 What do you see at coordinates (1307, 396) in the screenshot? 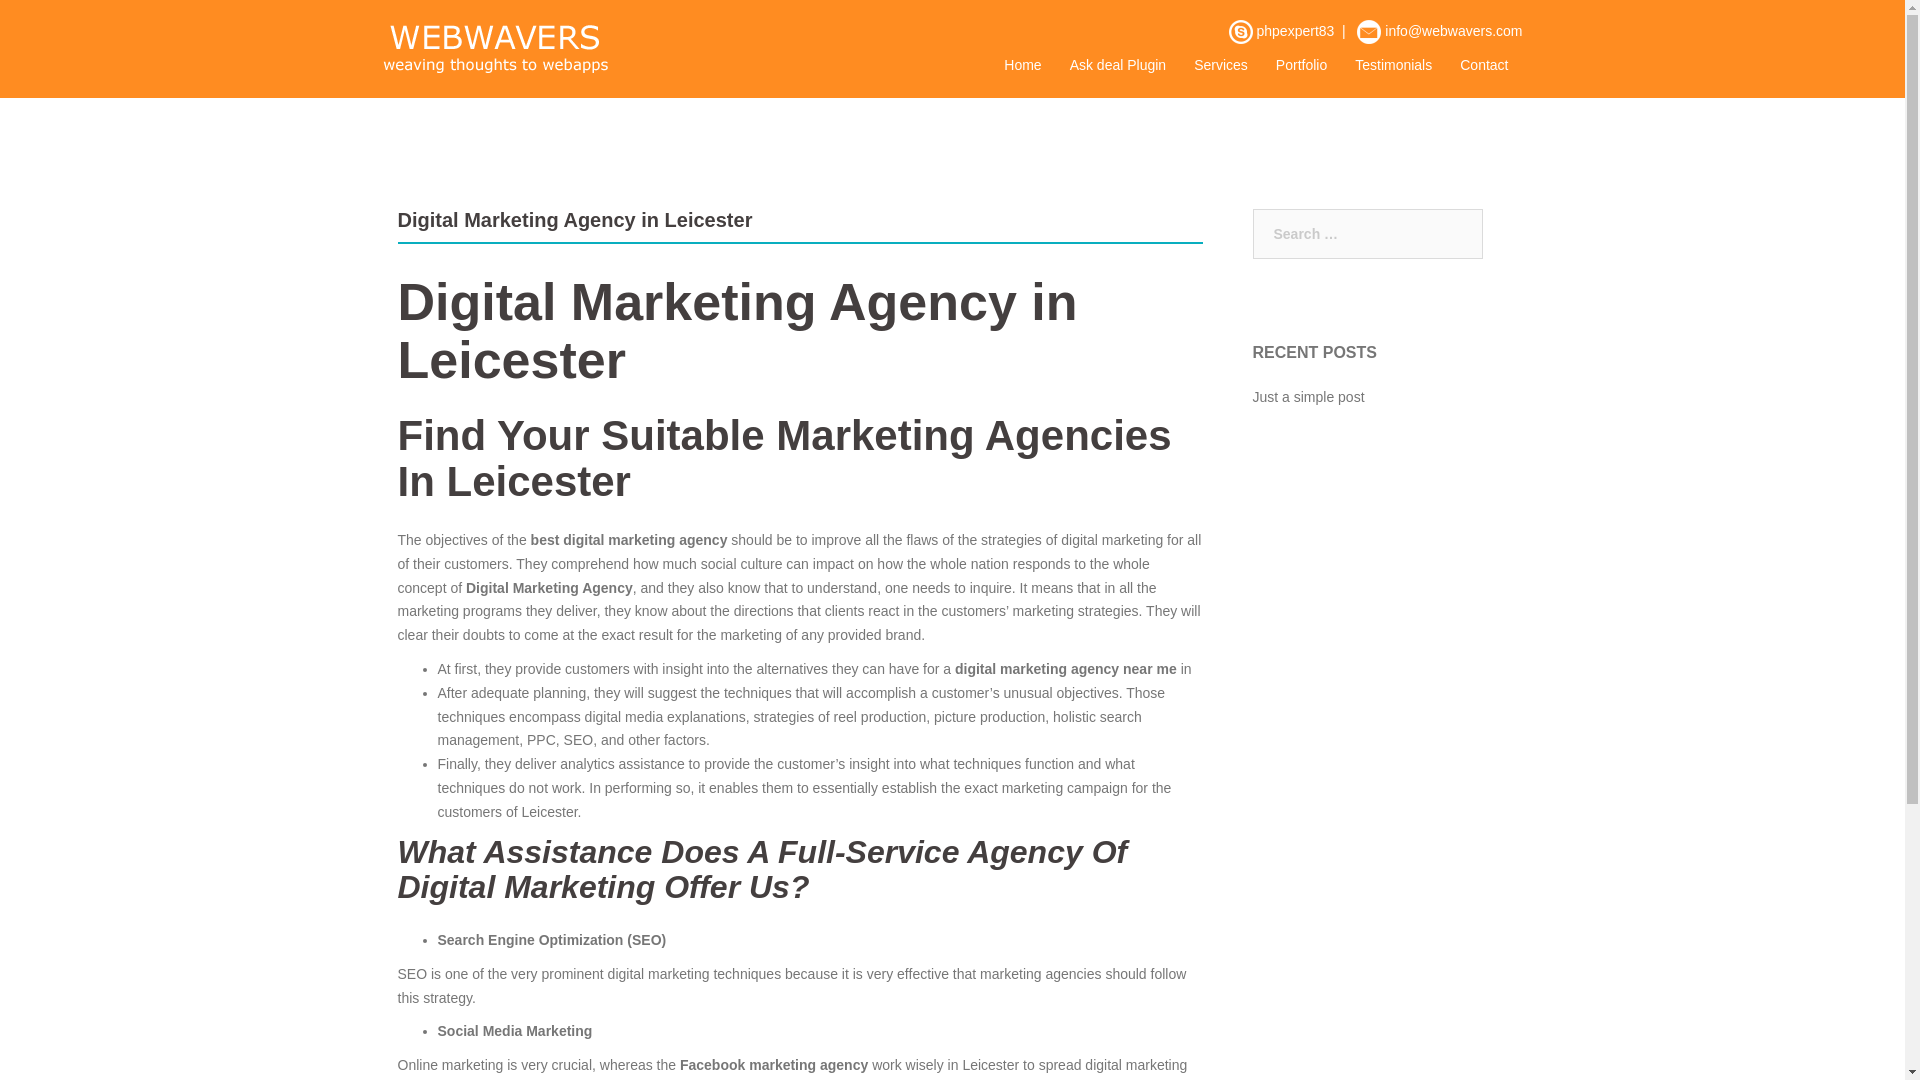
I see `Just a simple post` at bounding box center [1307, 396].